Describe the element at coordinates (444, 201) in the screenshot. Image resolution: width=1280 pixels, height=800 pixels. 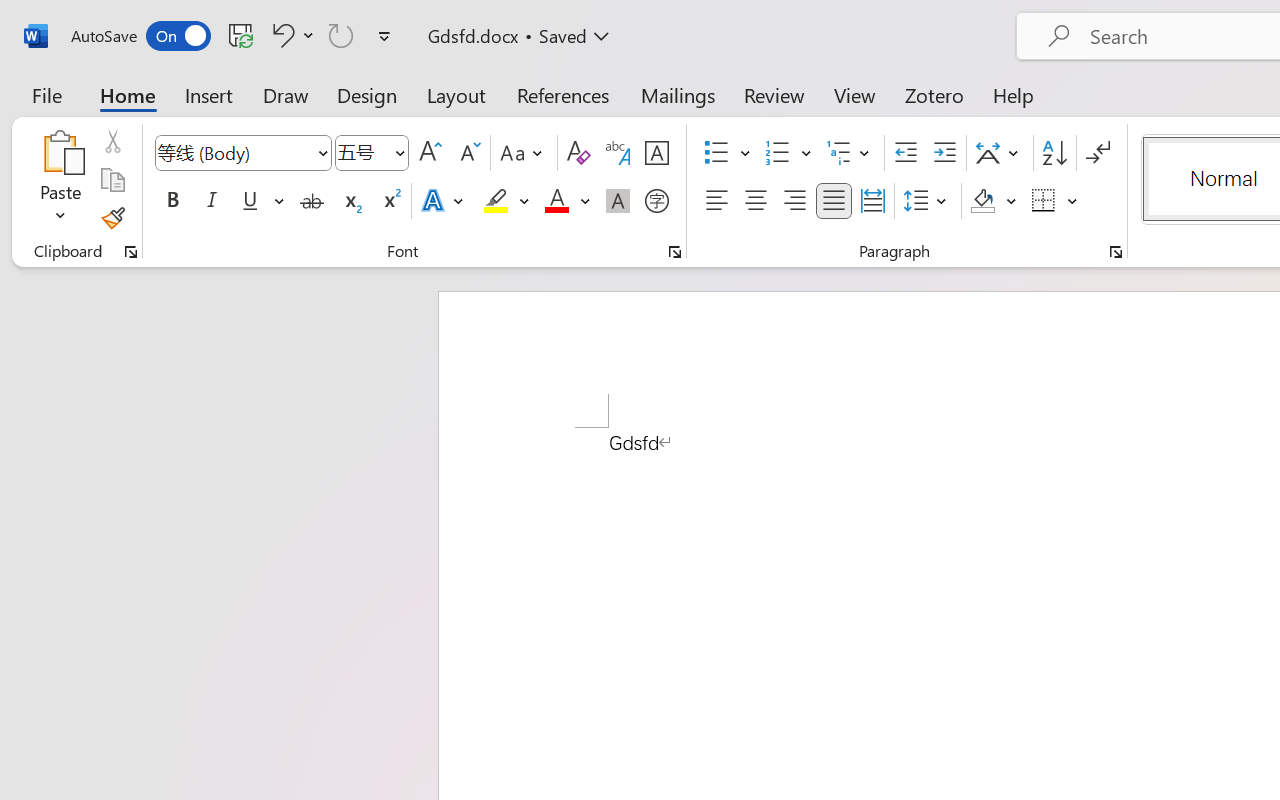
I see `Text Effects and Typography` at that location.